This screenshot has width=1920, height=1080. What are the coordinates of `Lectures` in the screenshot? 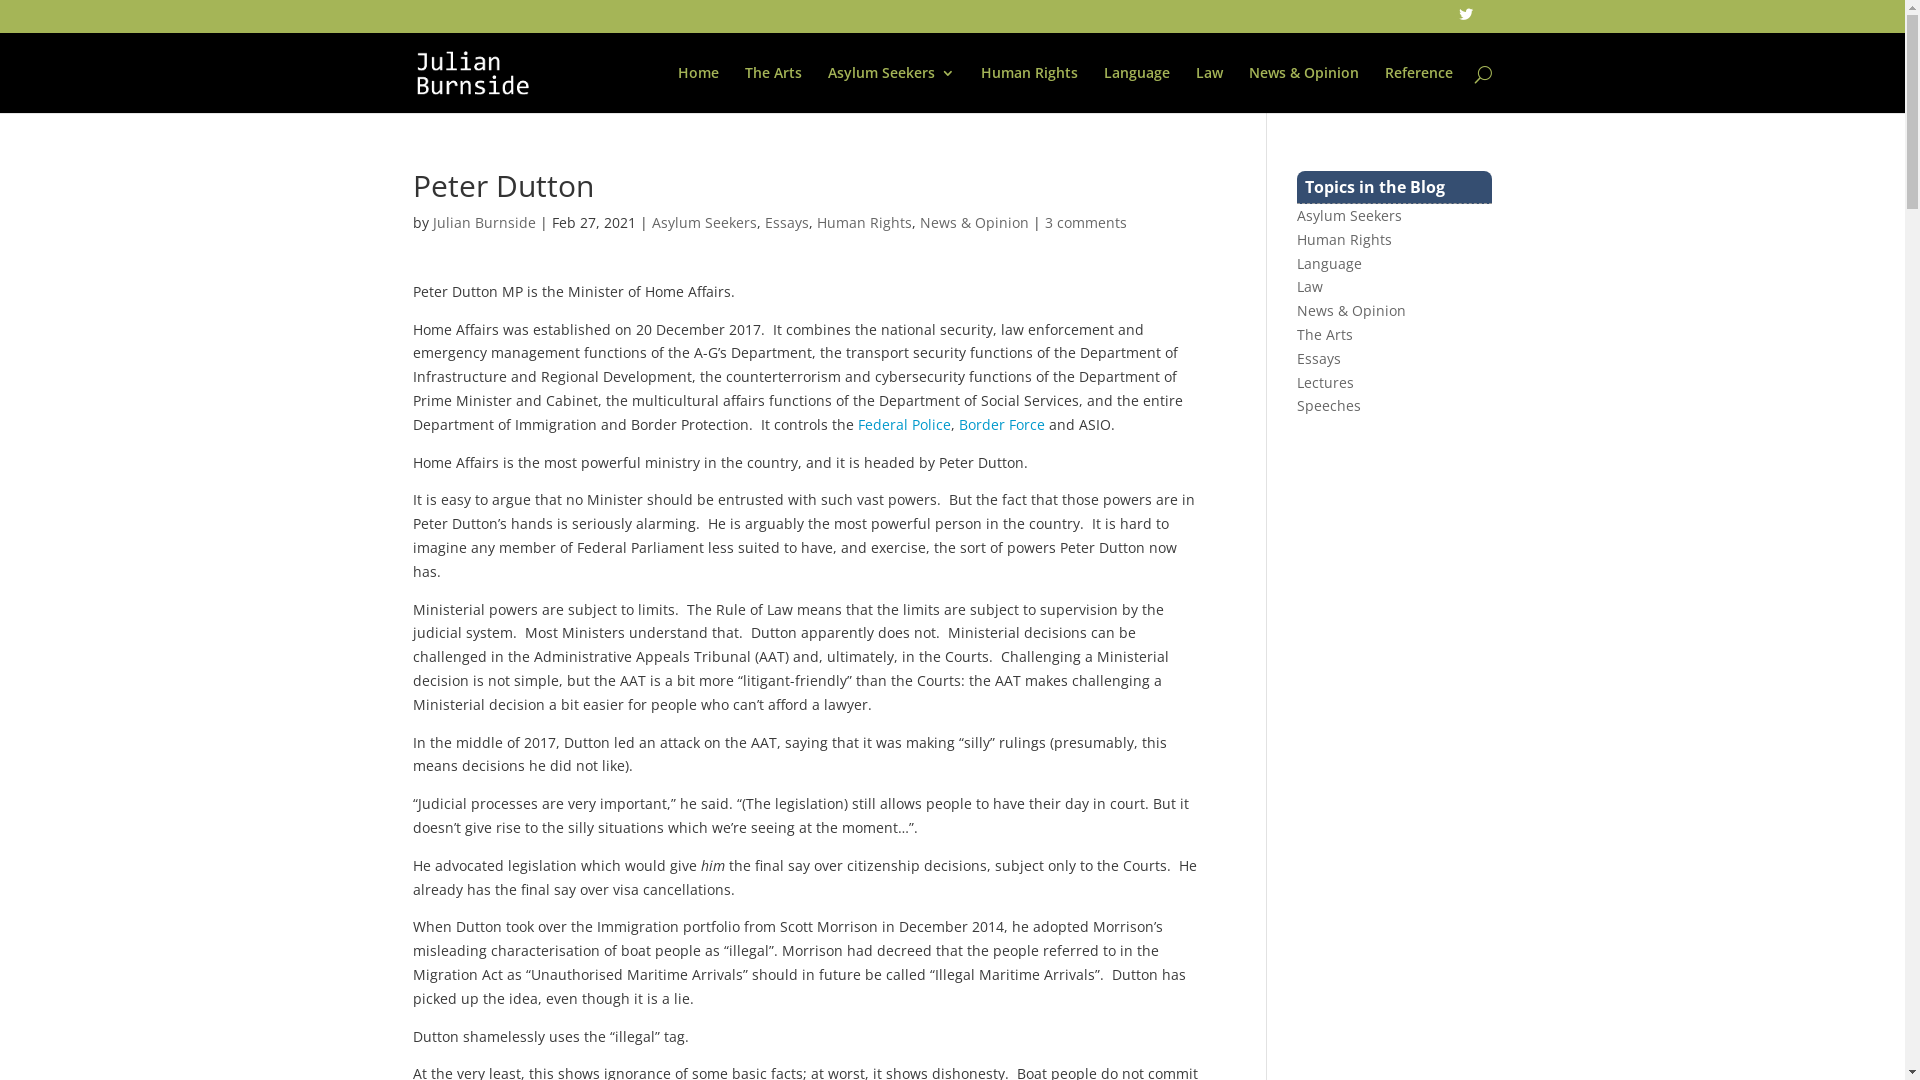 It's located at (1326, 382).